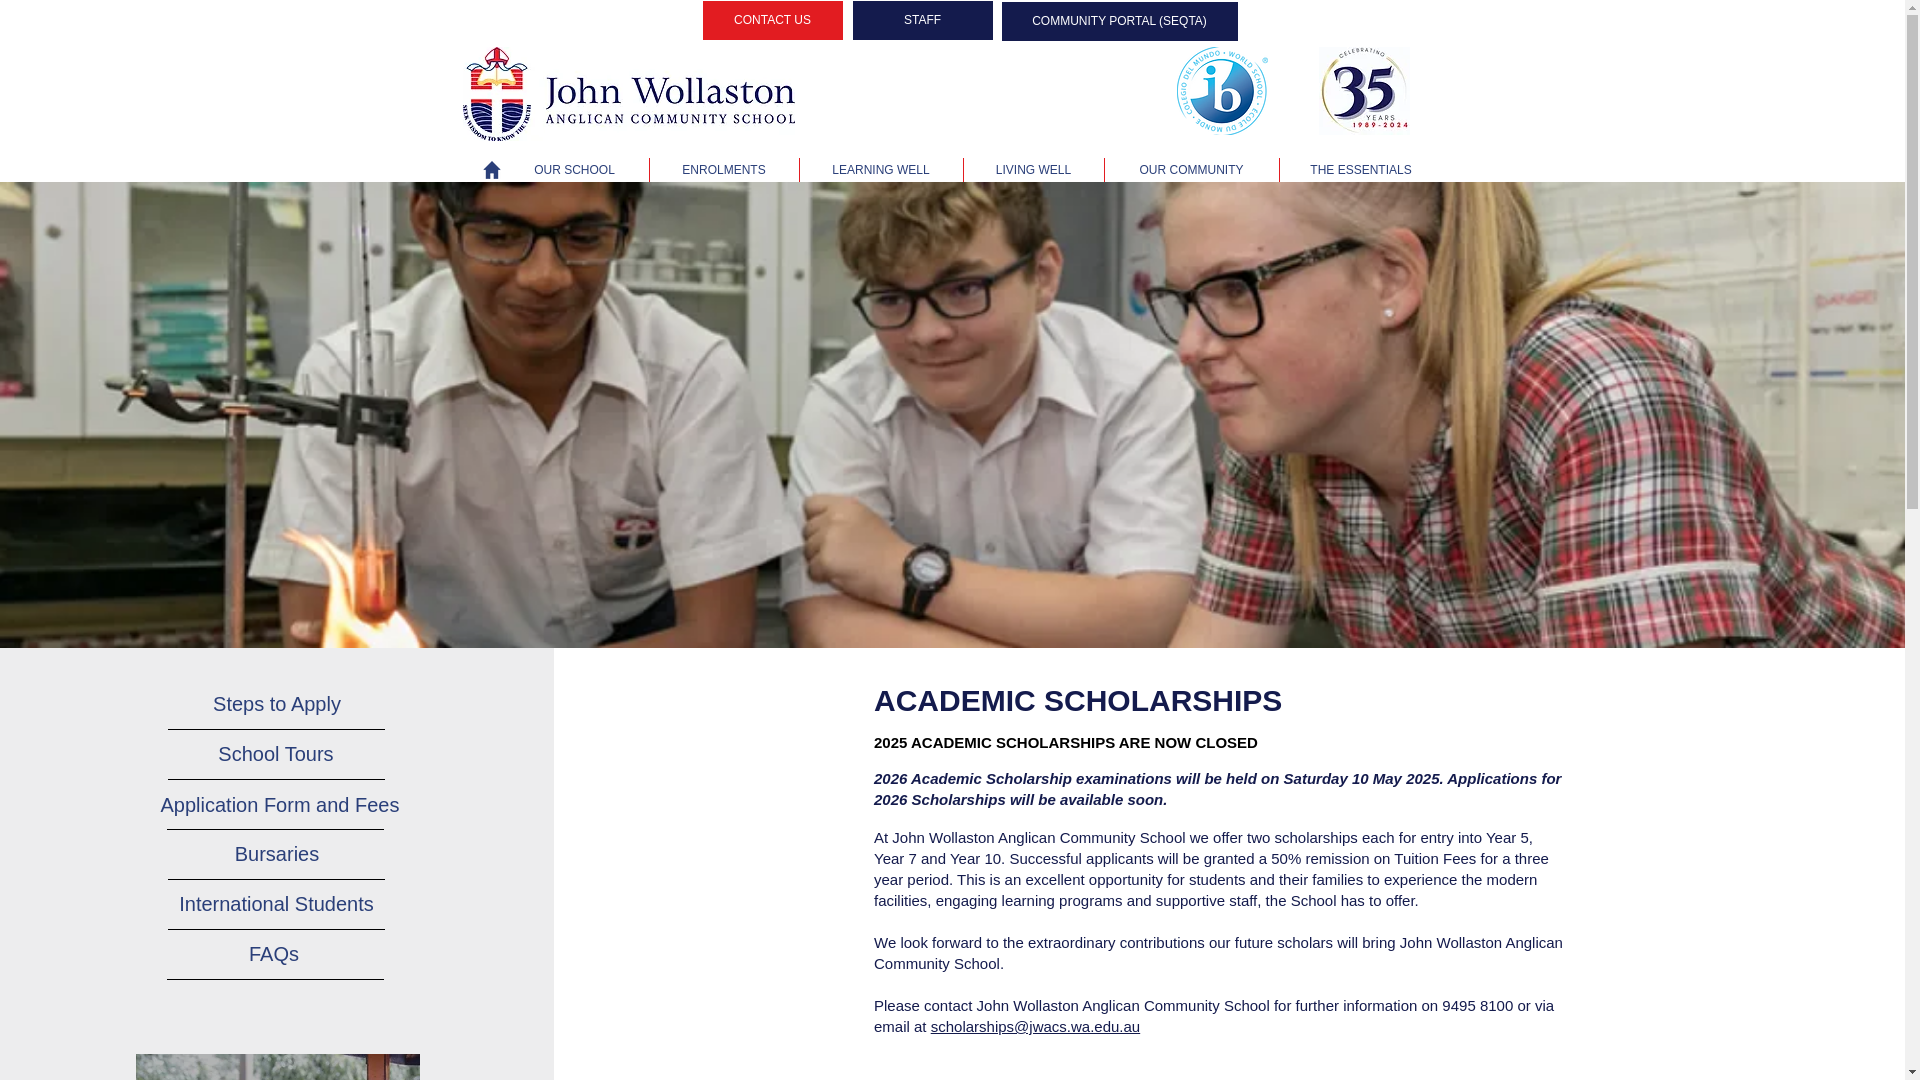  What do you see at coordinates (922, 20) in the screenshot?
I see `STAFF` at bounding box center [922, 20].